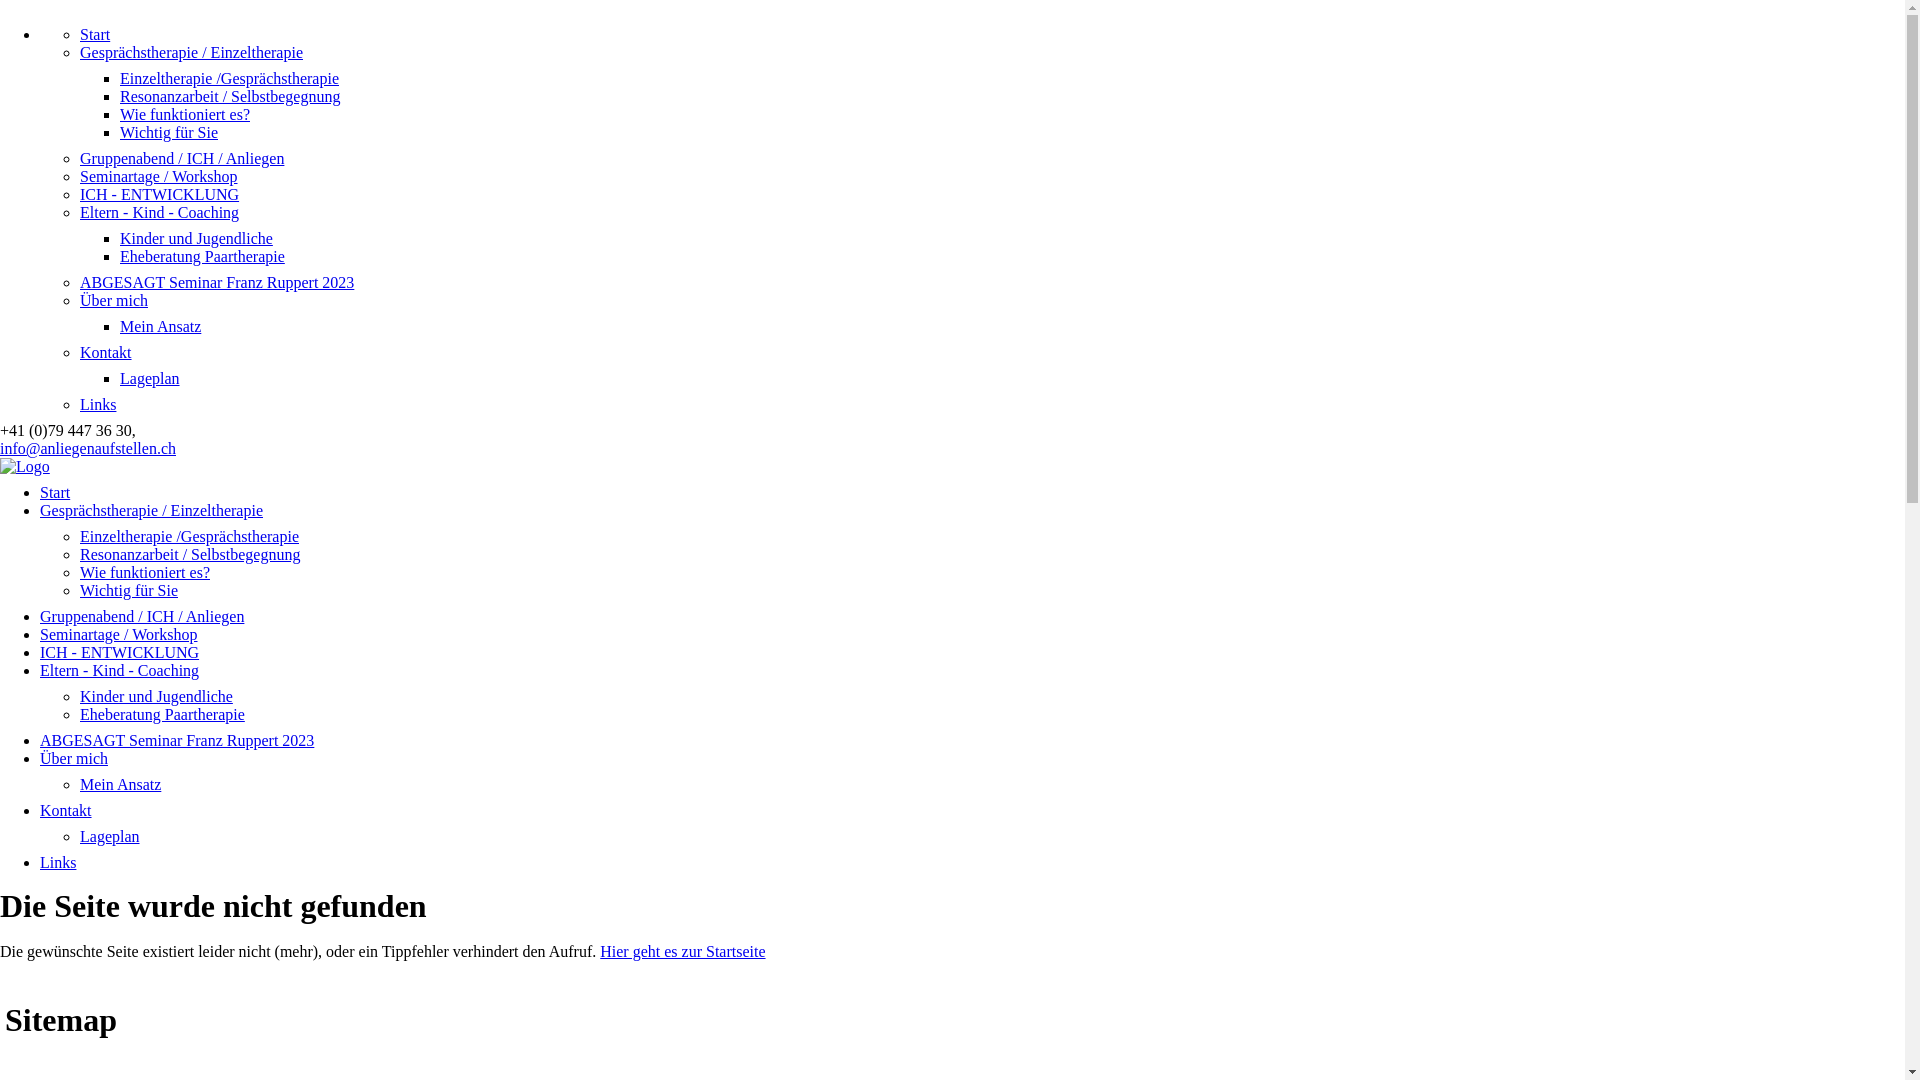  I want to click on ABGESAGT Seminar Franz Ruppert 2023, so click(177, 740).